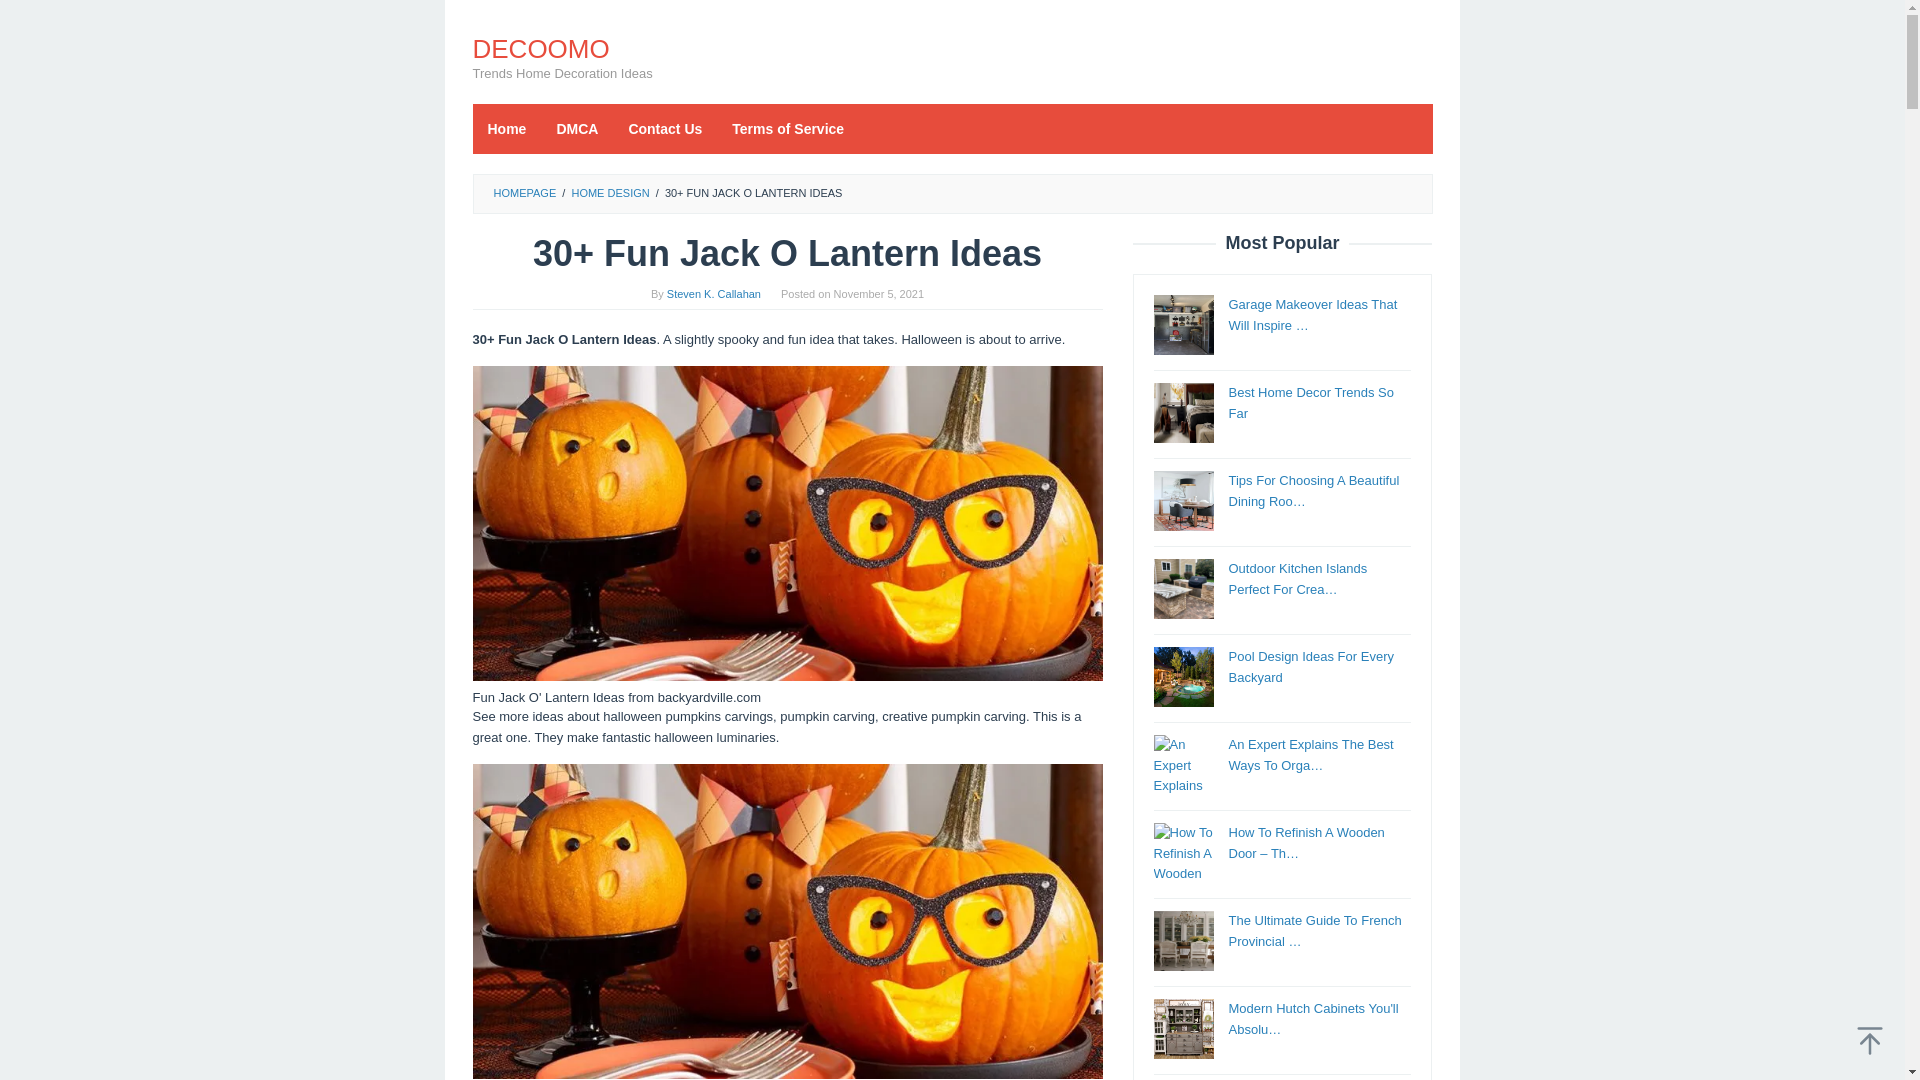 The height and width of the screenshot is (1080, 1920). I want to click on Best Home Decor Trends So Far, so click(1310, 402).